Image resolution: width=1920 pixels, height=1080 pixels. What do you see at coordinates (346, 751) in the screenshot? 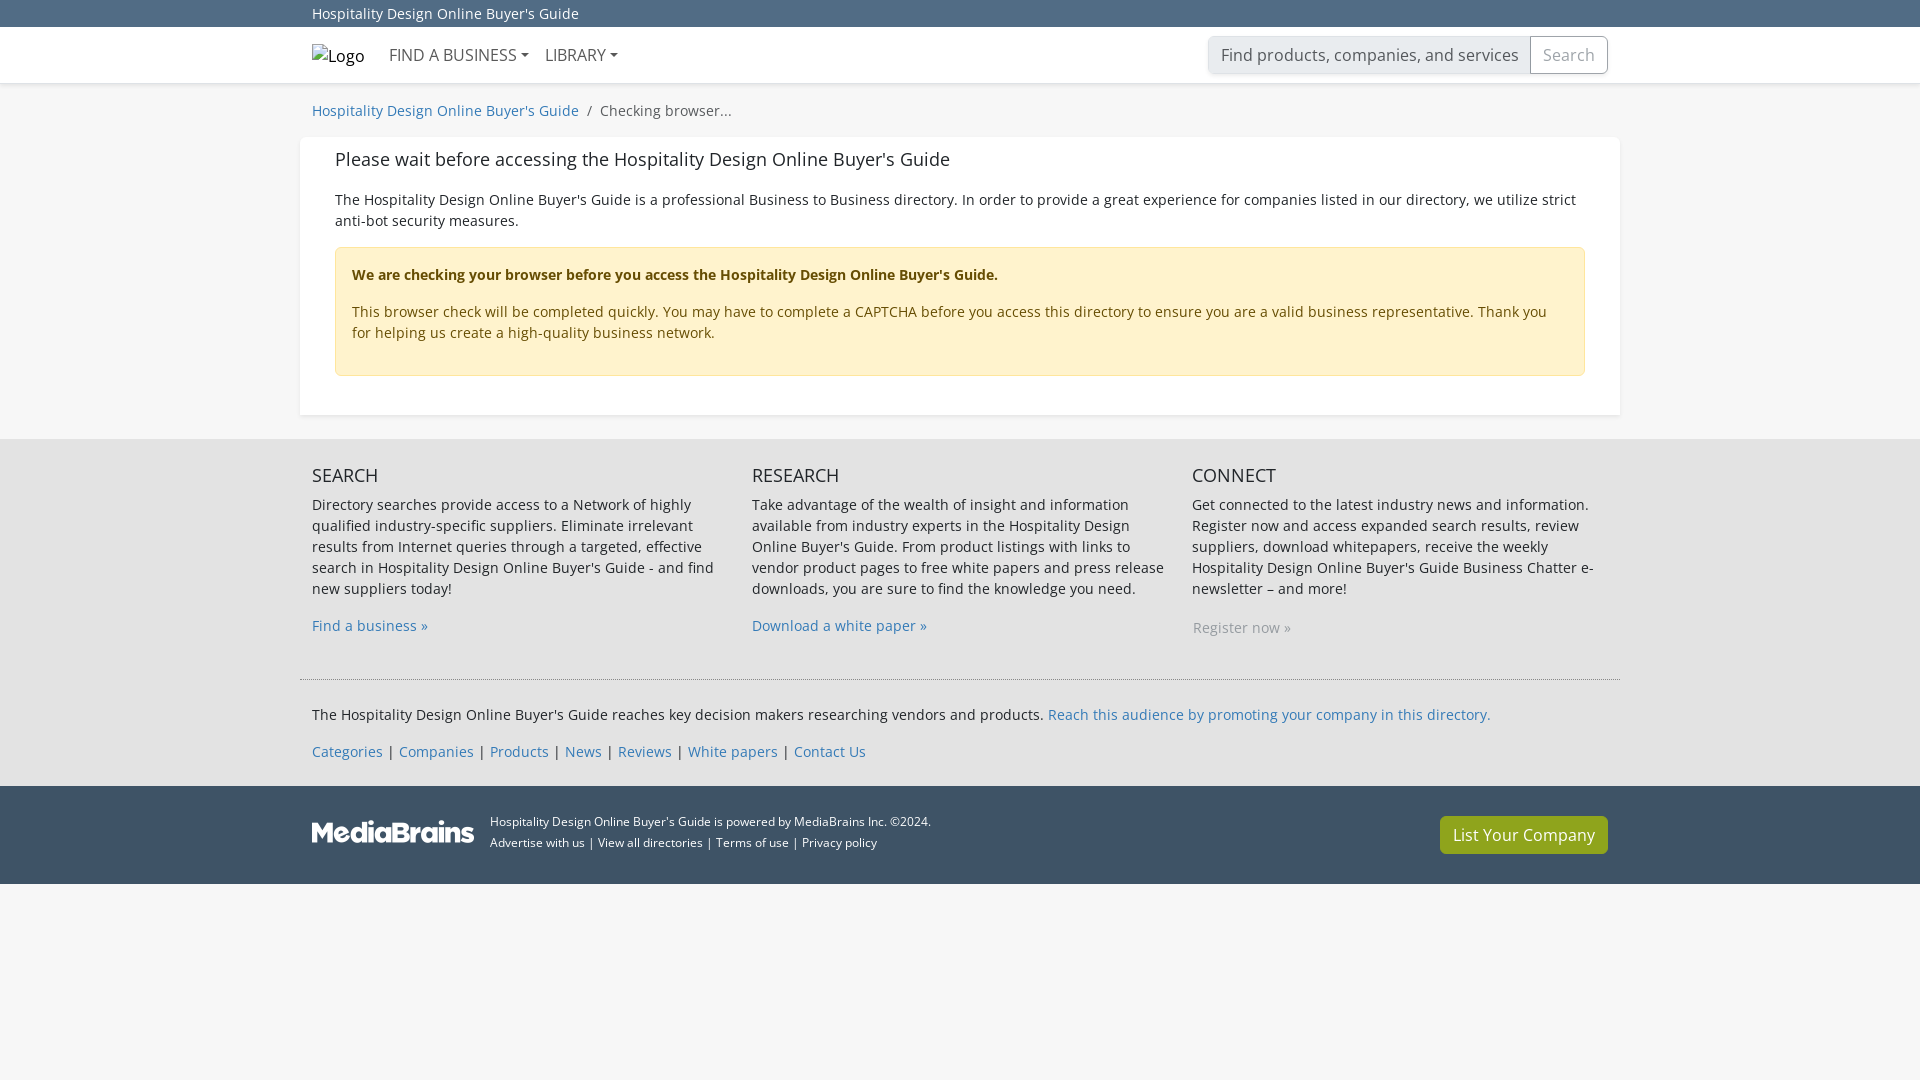
I see `Categories` at bounding box center [346, 751].